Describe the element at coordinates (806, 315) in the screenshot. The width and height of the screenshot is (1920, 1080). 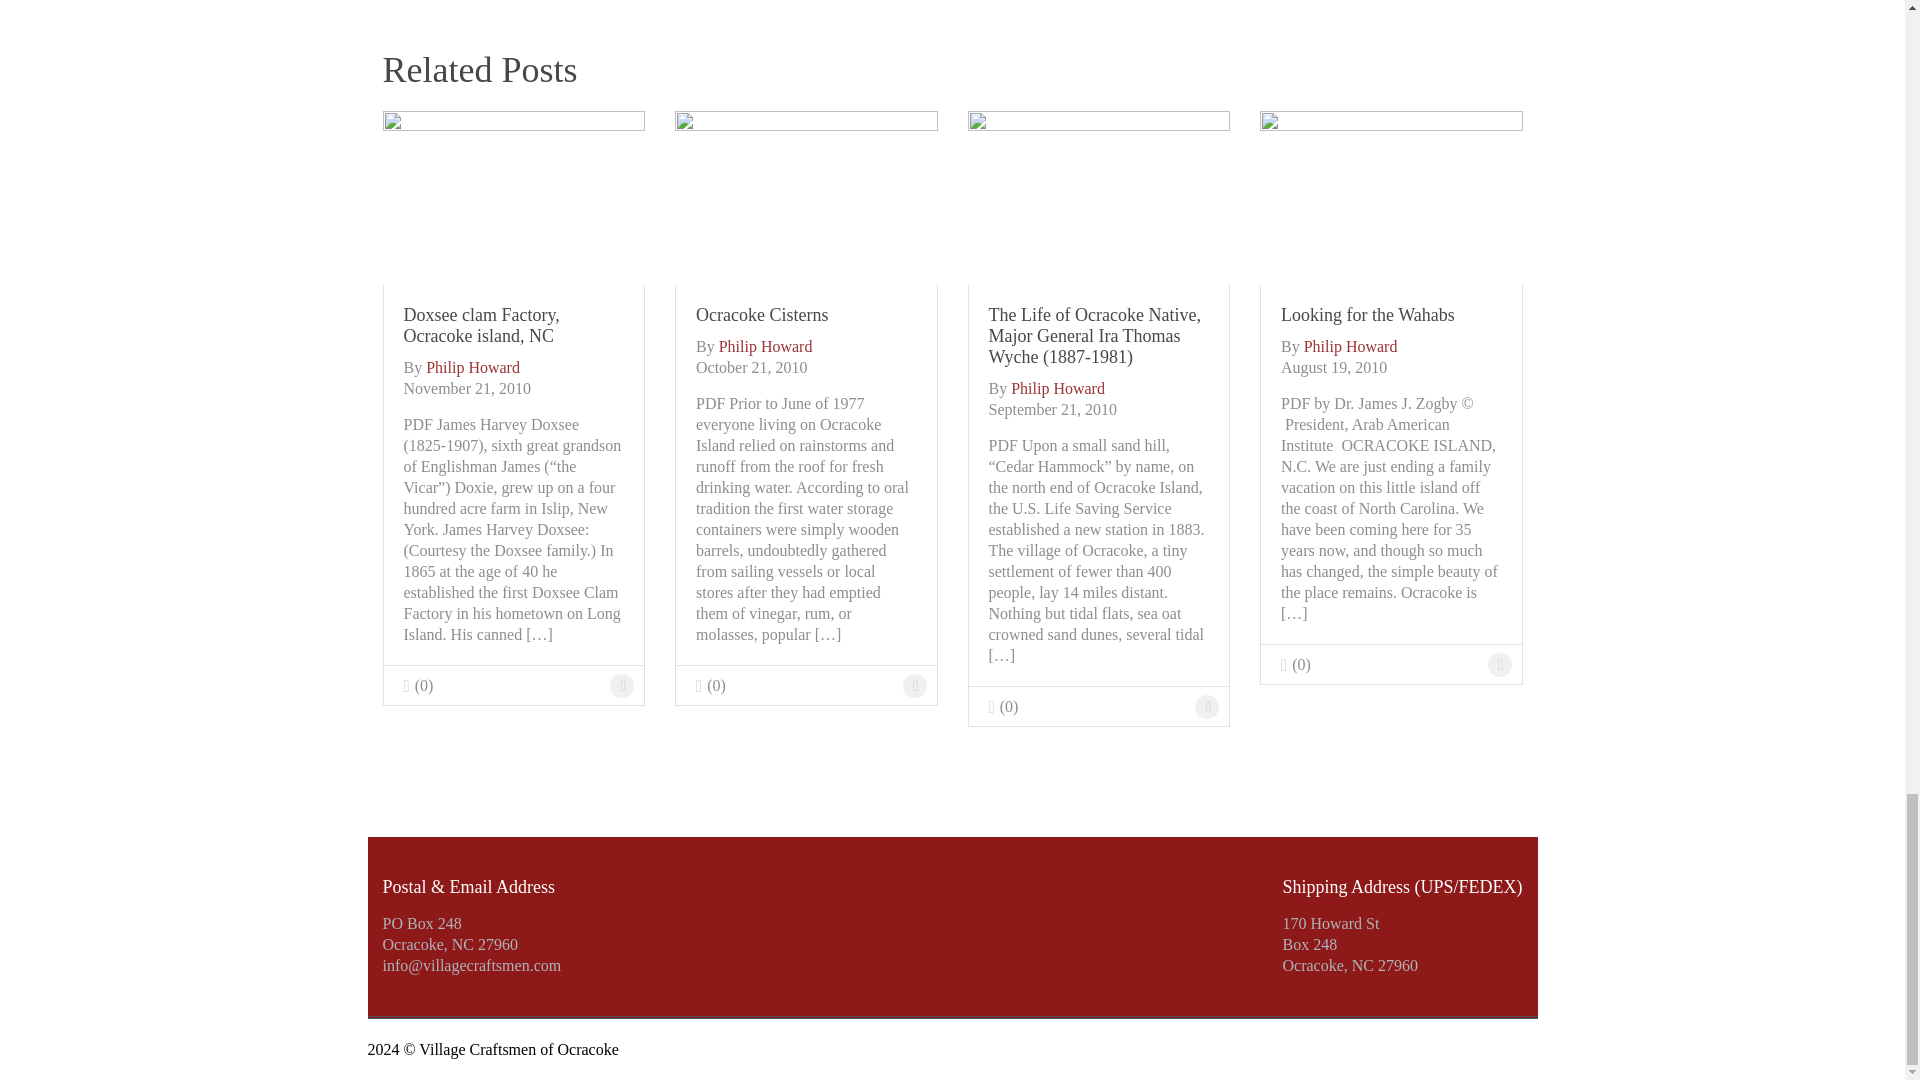
I see `Click to learn more` at that location.